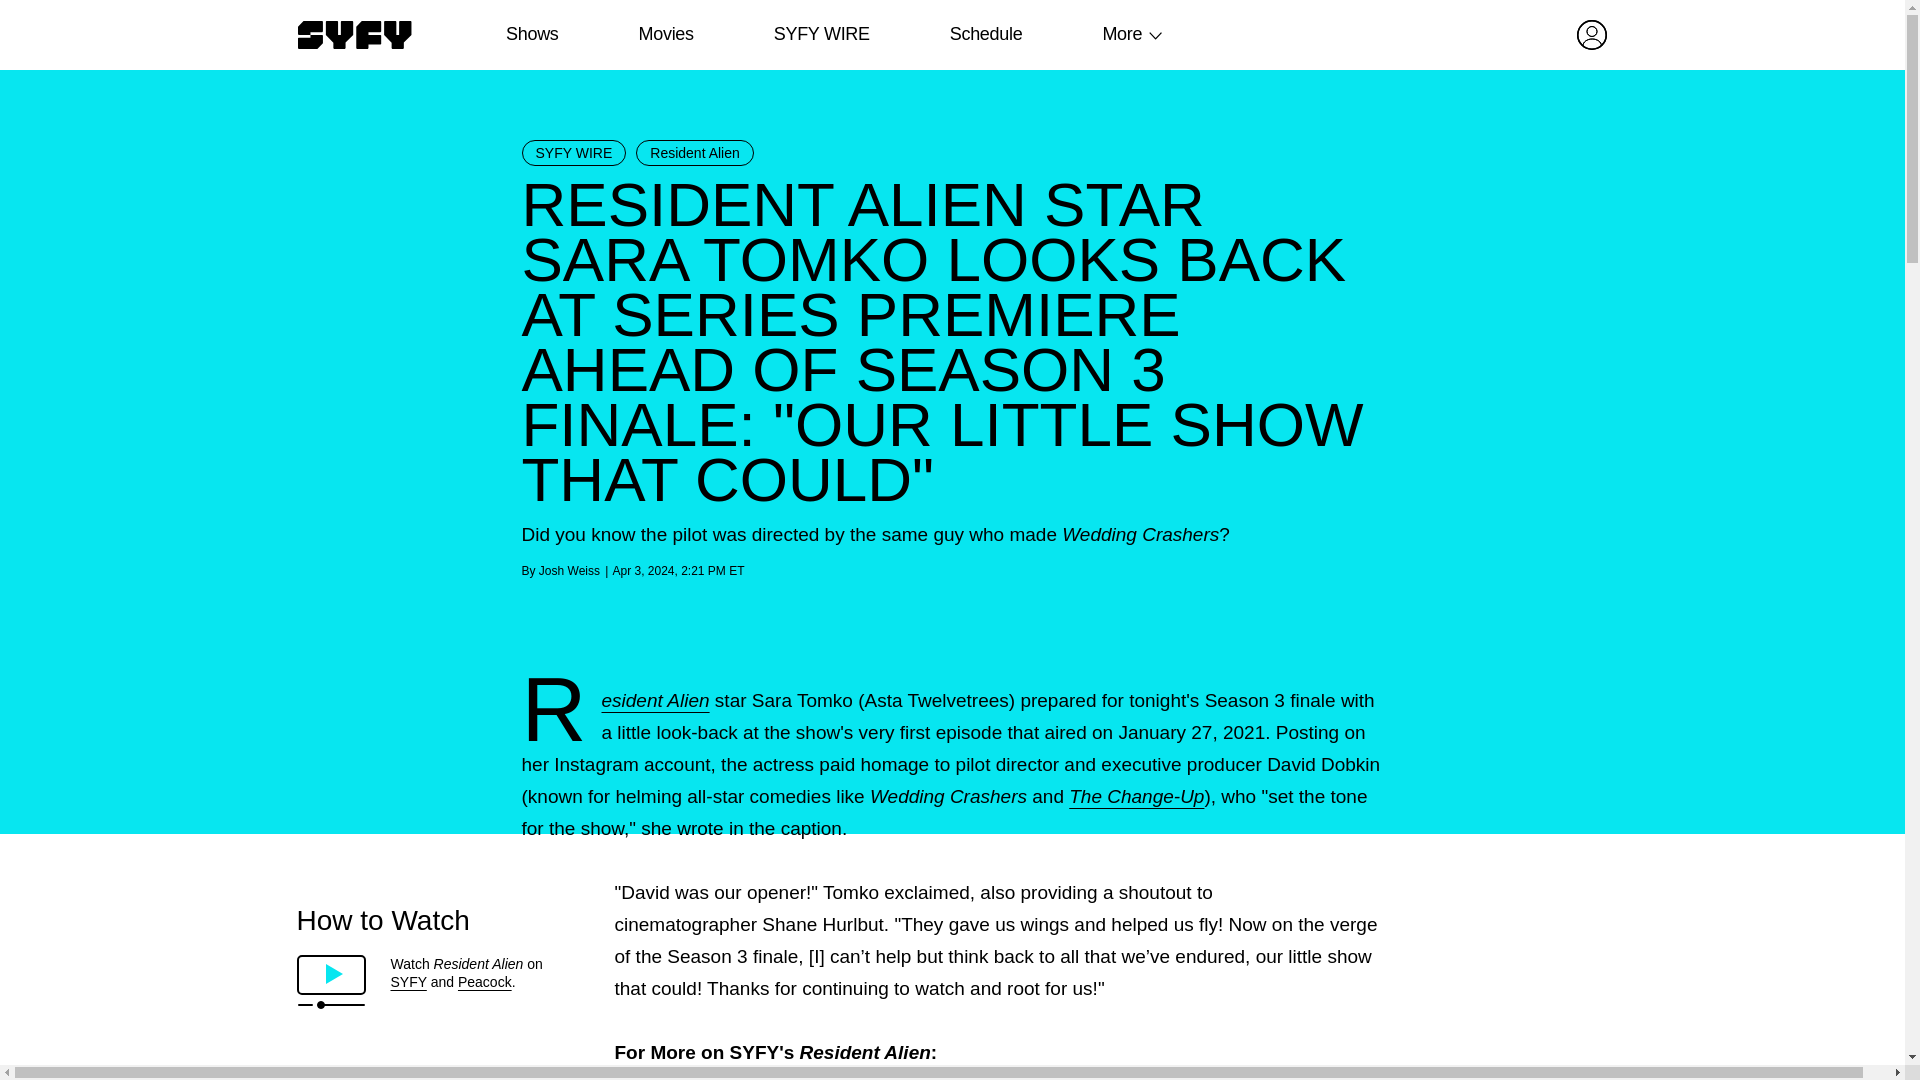 The image size is (1920, 1080). I want to click on Peacock, so click(485, 982).